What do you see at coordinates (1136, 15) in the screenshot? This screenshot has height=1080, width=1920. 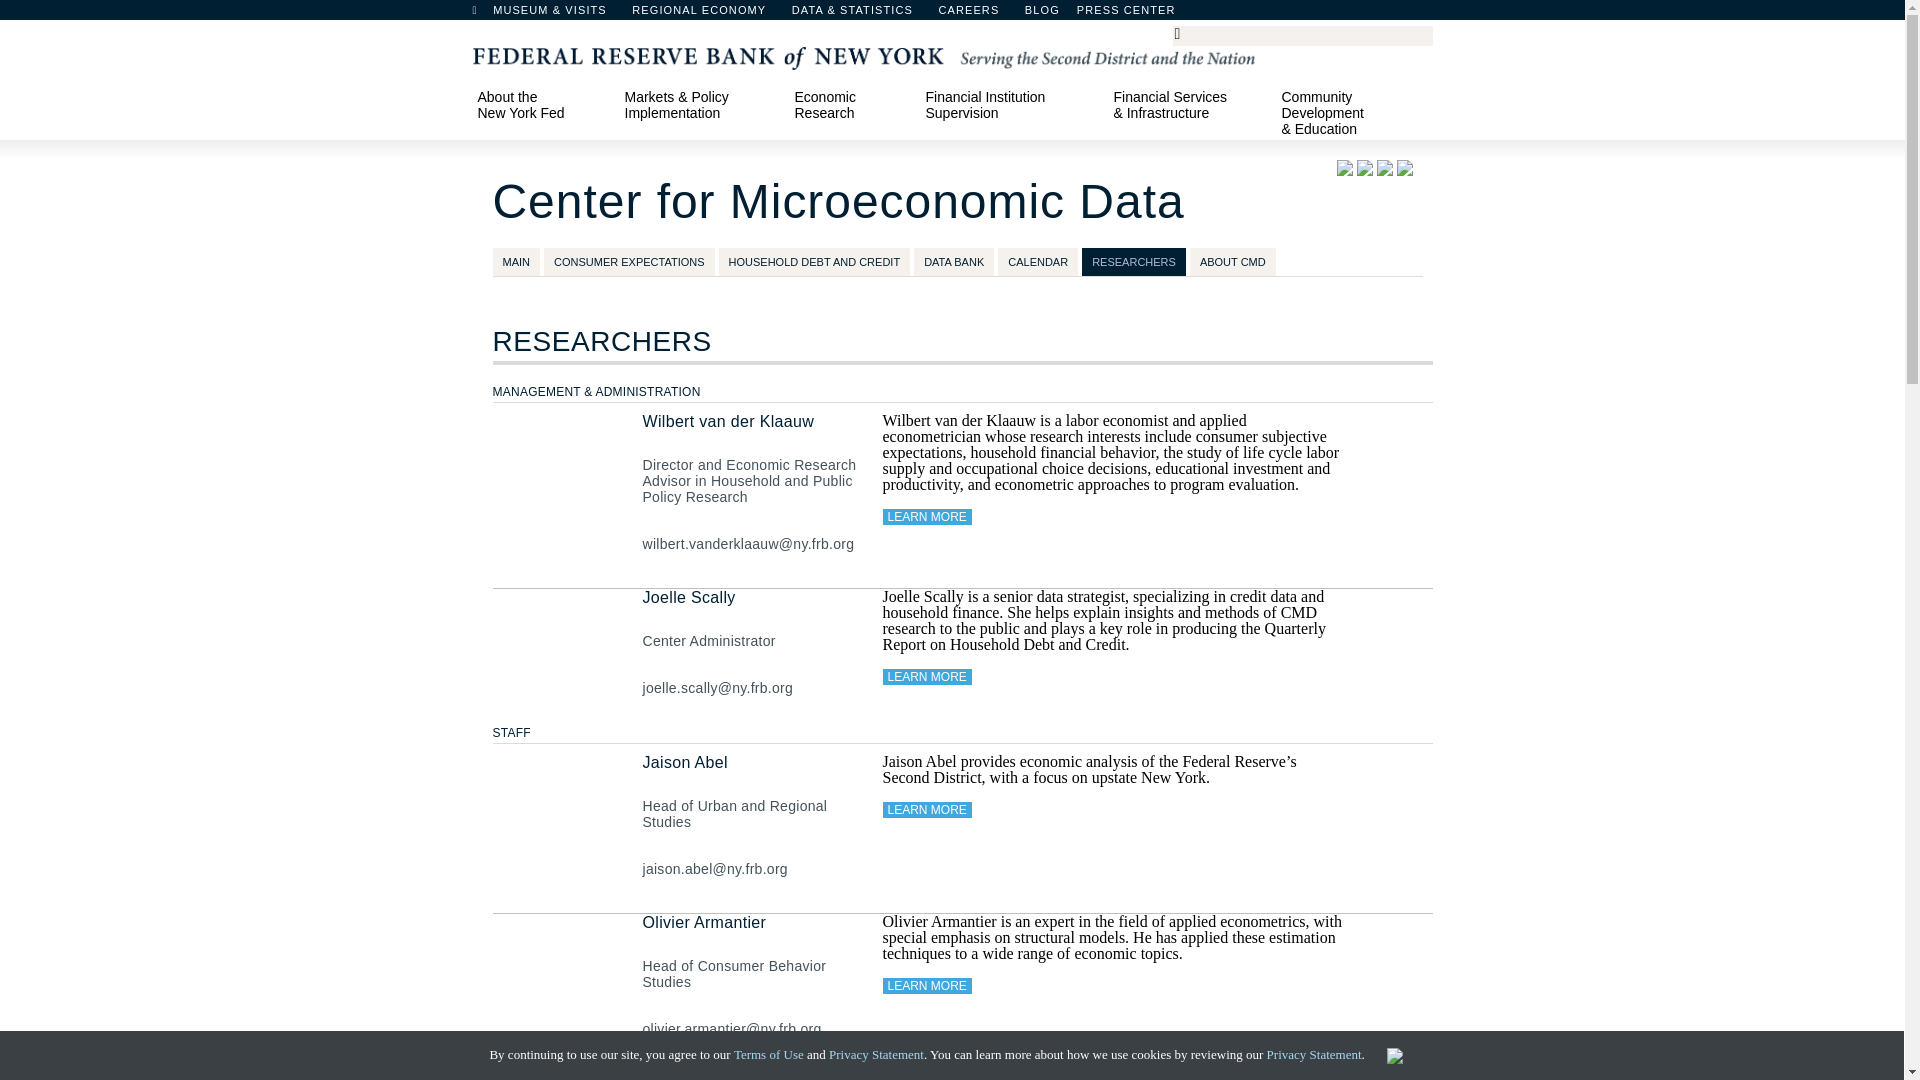 I see `Press Center` at bounding box center [1136, 15].